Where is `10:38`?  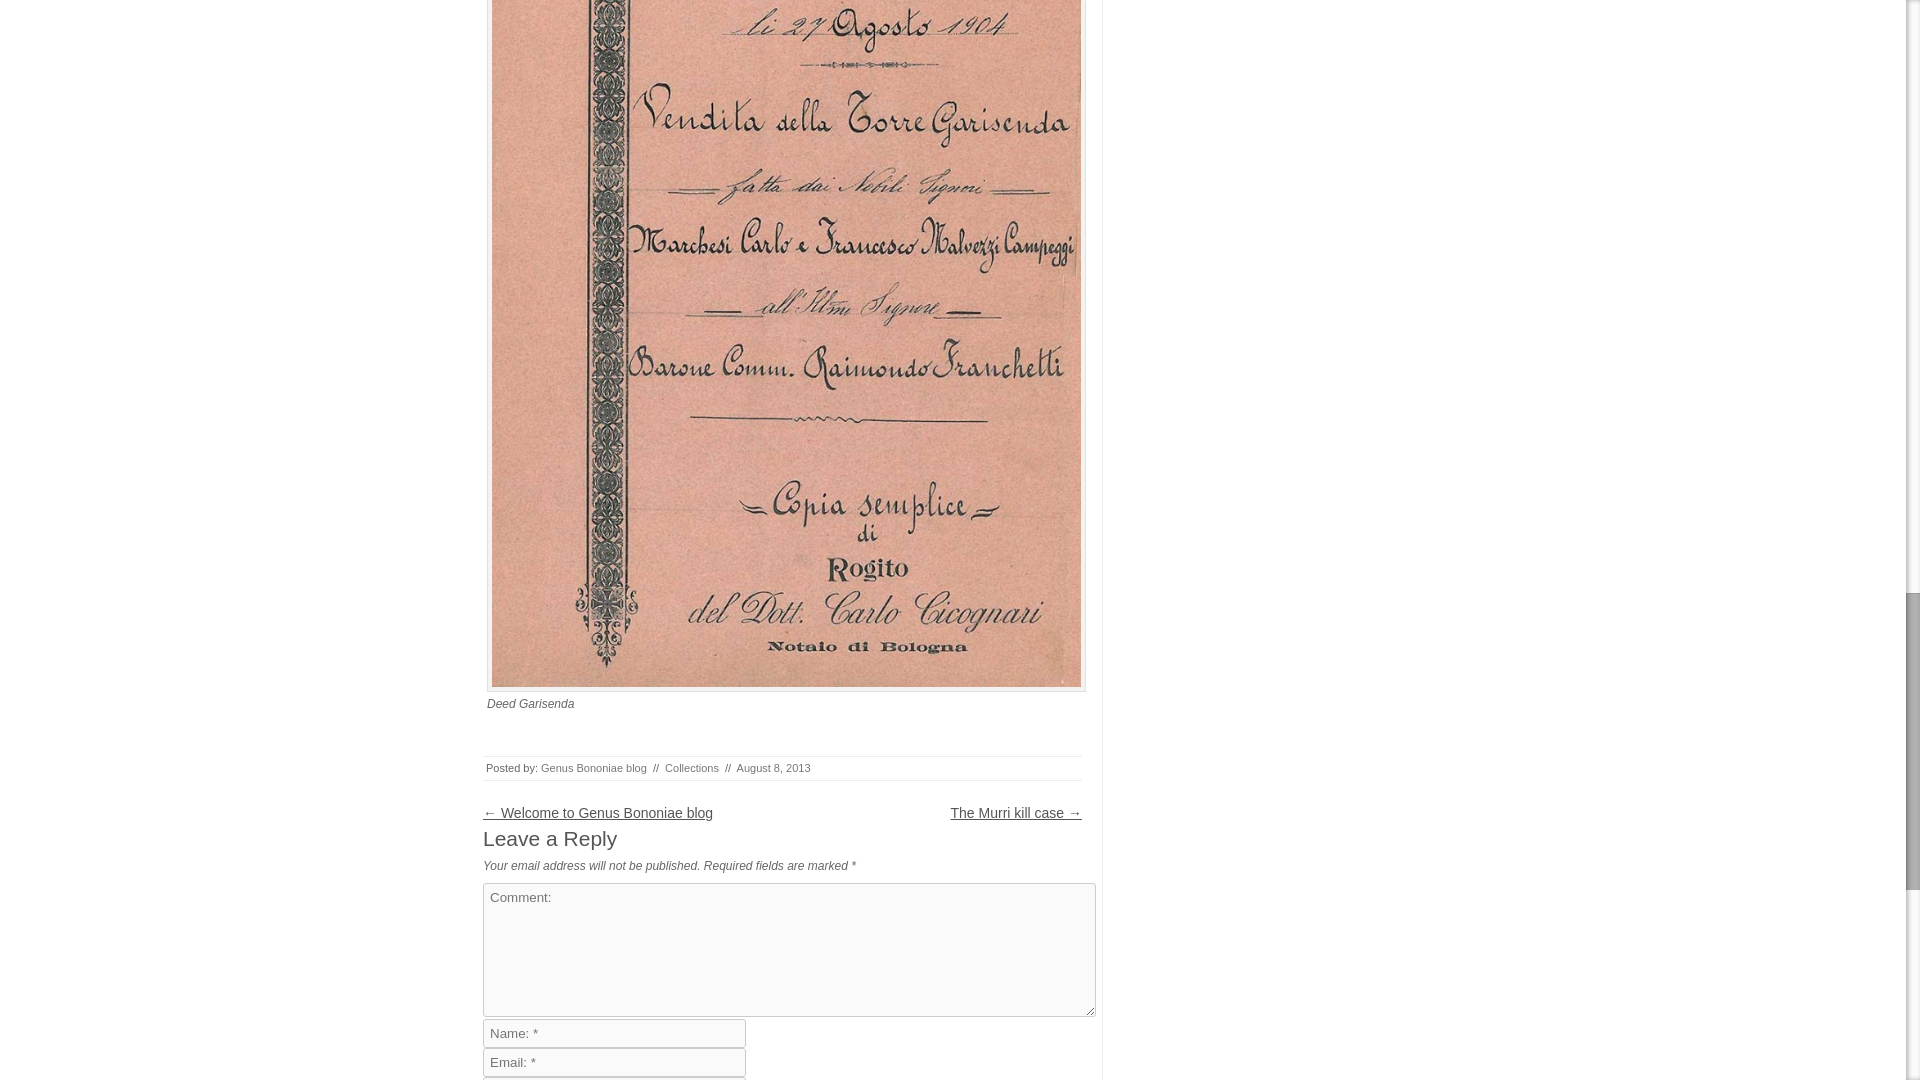 10:38 is located at coordinates (774, 768).